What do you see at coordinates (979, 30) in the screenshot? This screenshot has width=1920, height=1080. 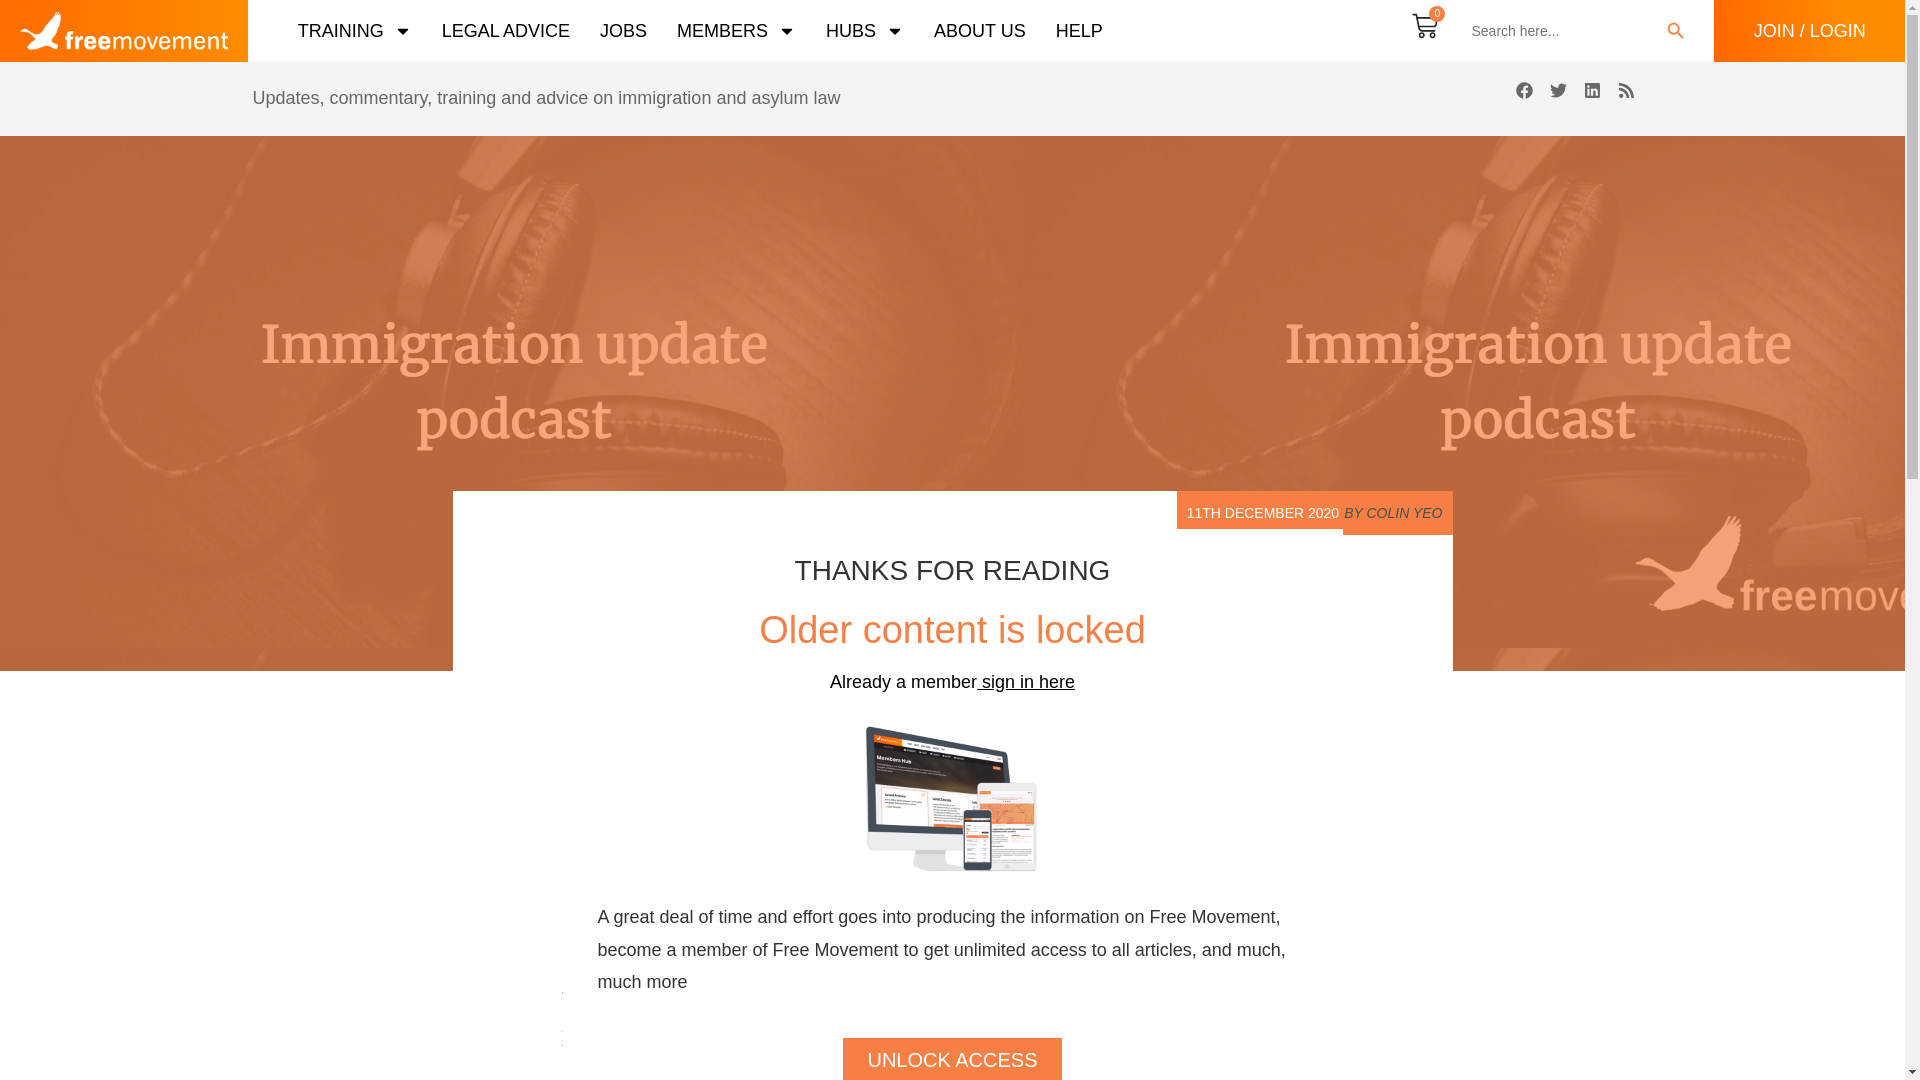 I see `ABOUT US` at bounding box center [979, 30].